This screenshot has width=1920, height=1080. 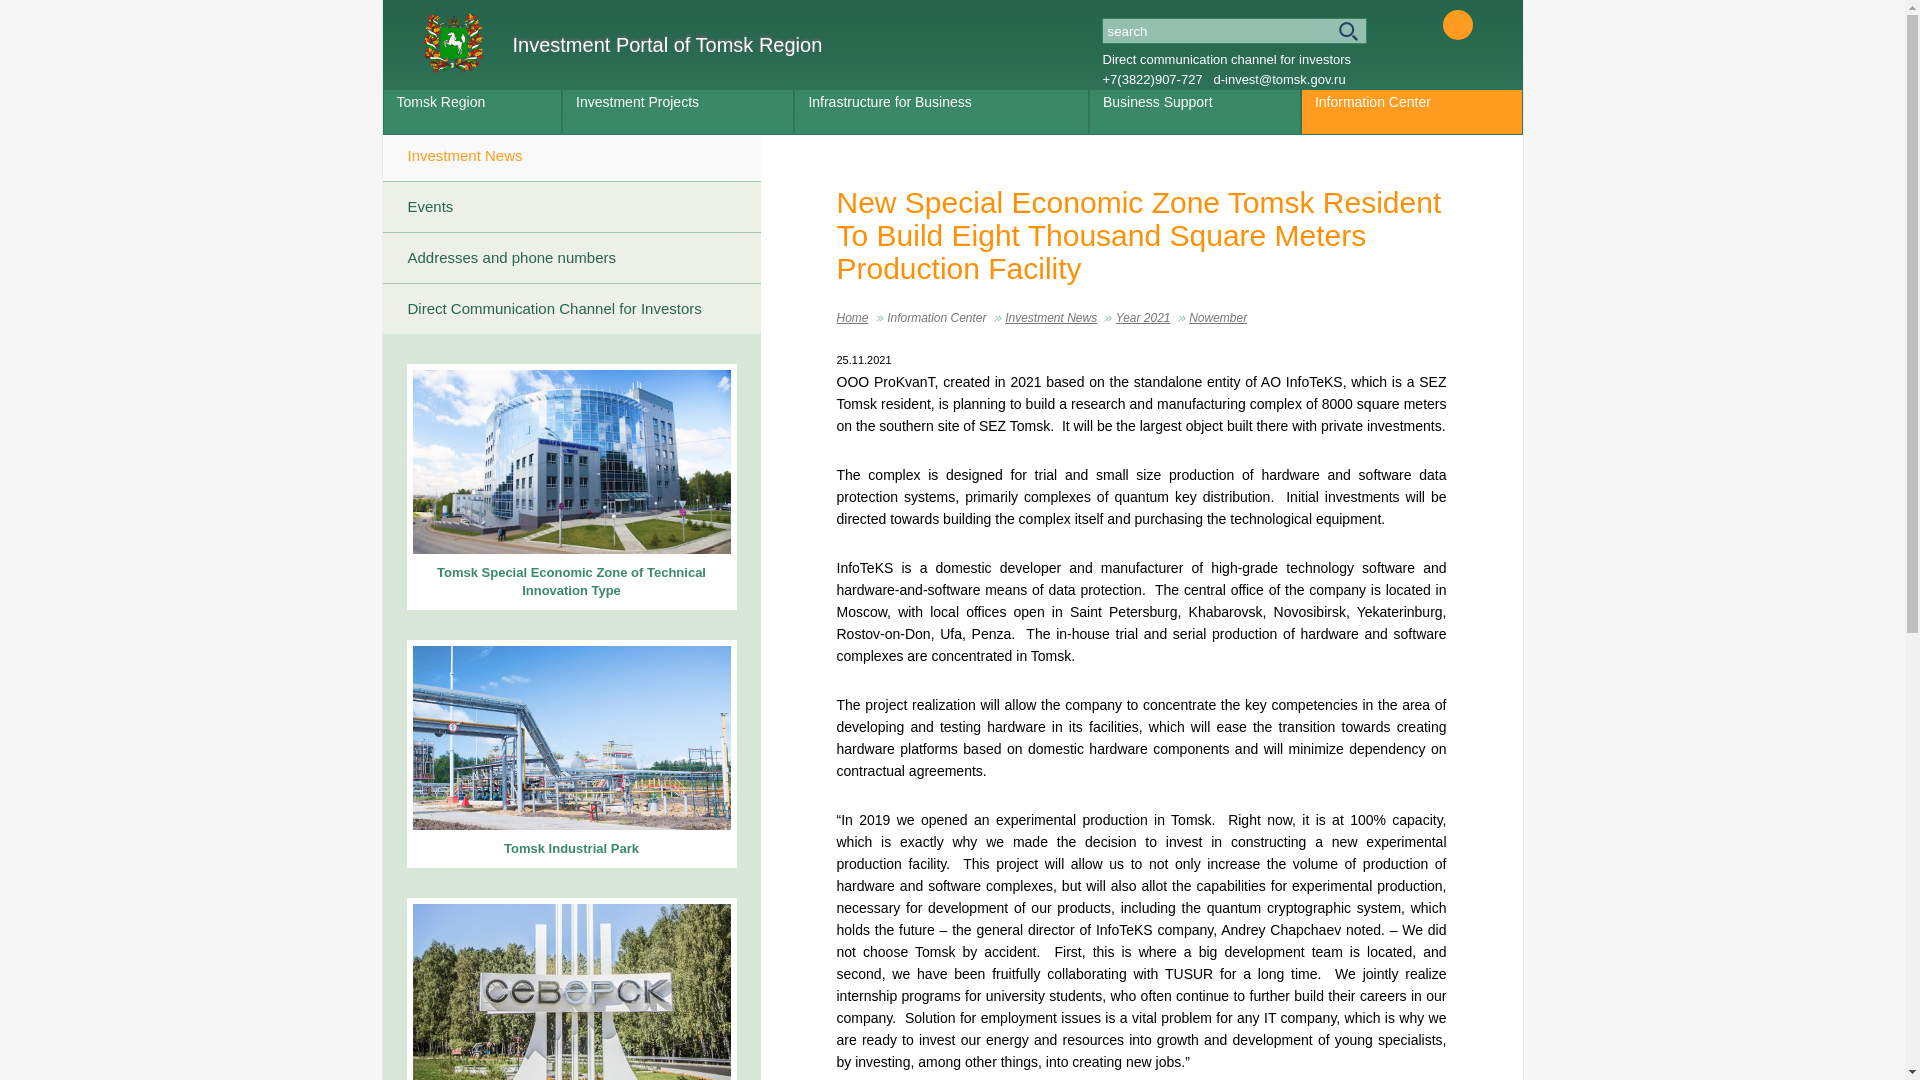 I want to click on Cn, so click(x=1486, y=24).